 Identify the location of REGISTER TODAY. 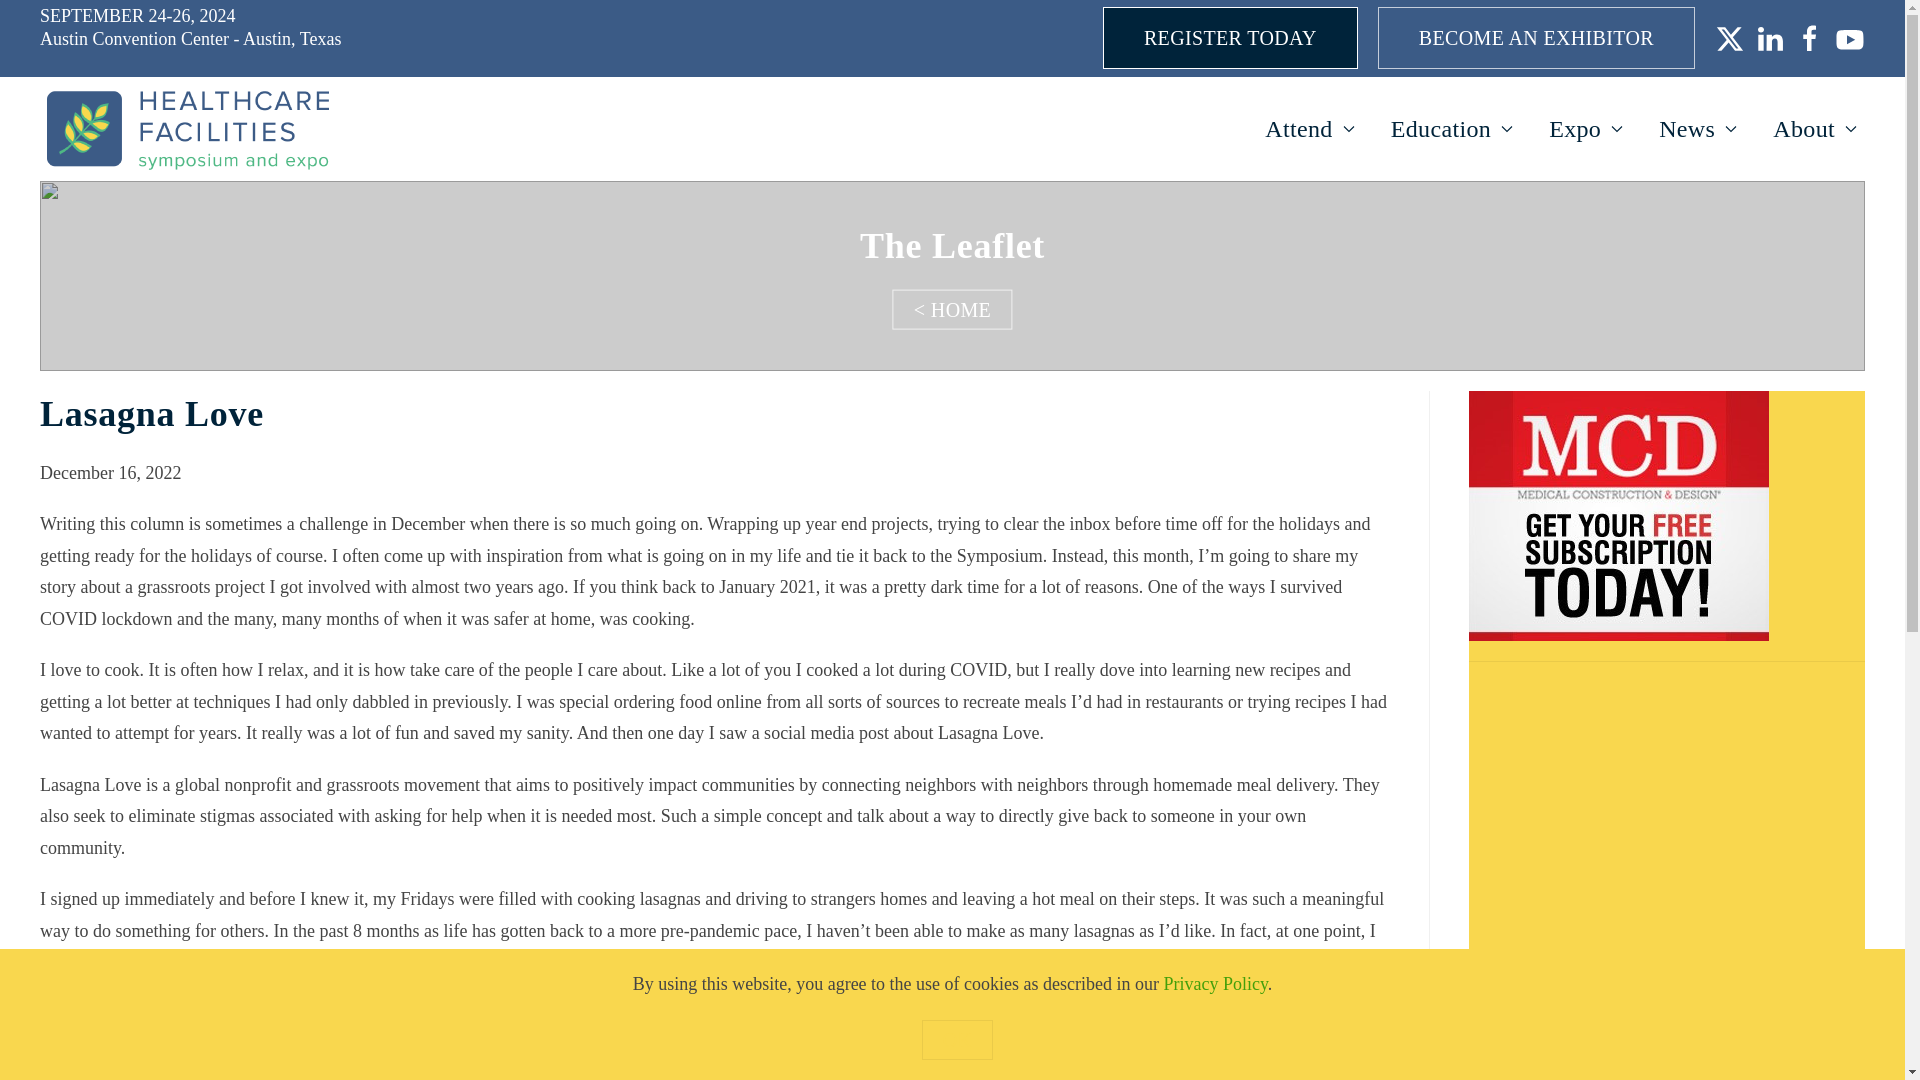
(1230, 38).